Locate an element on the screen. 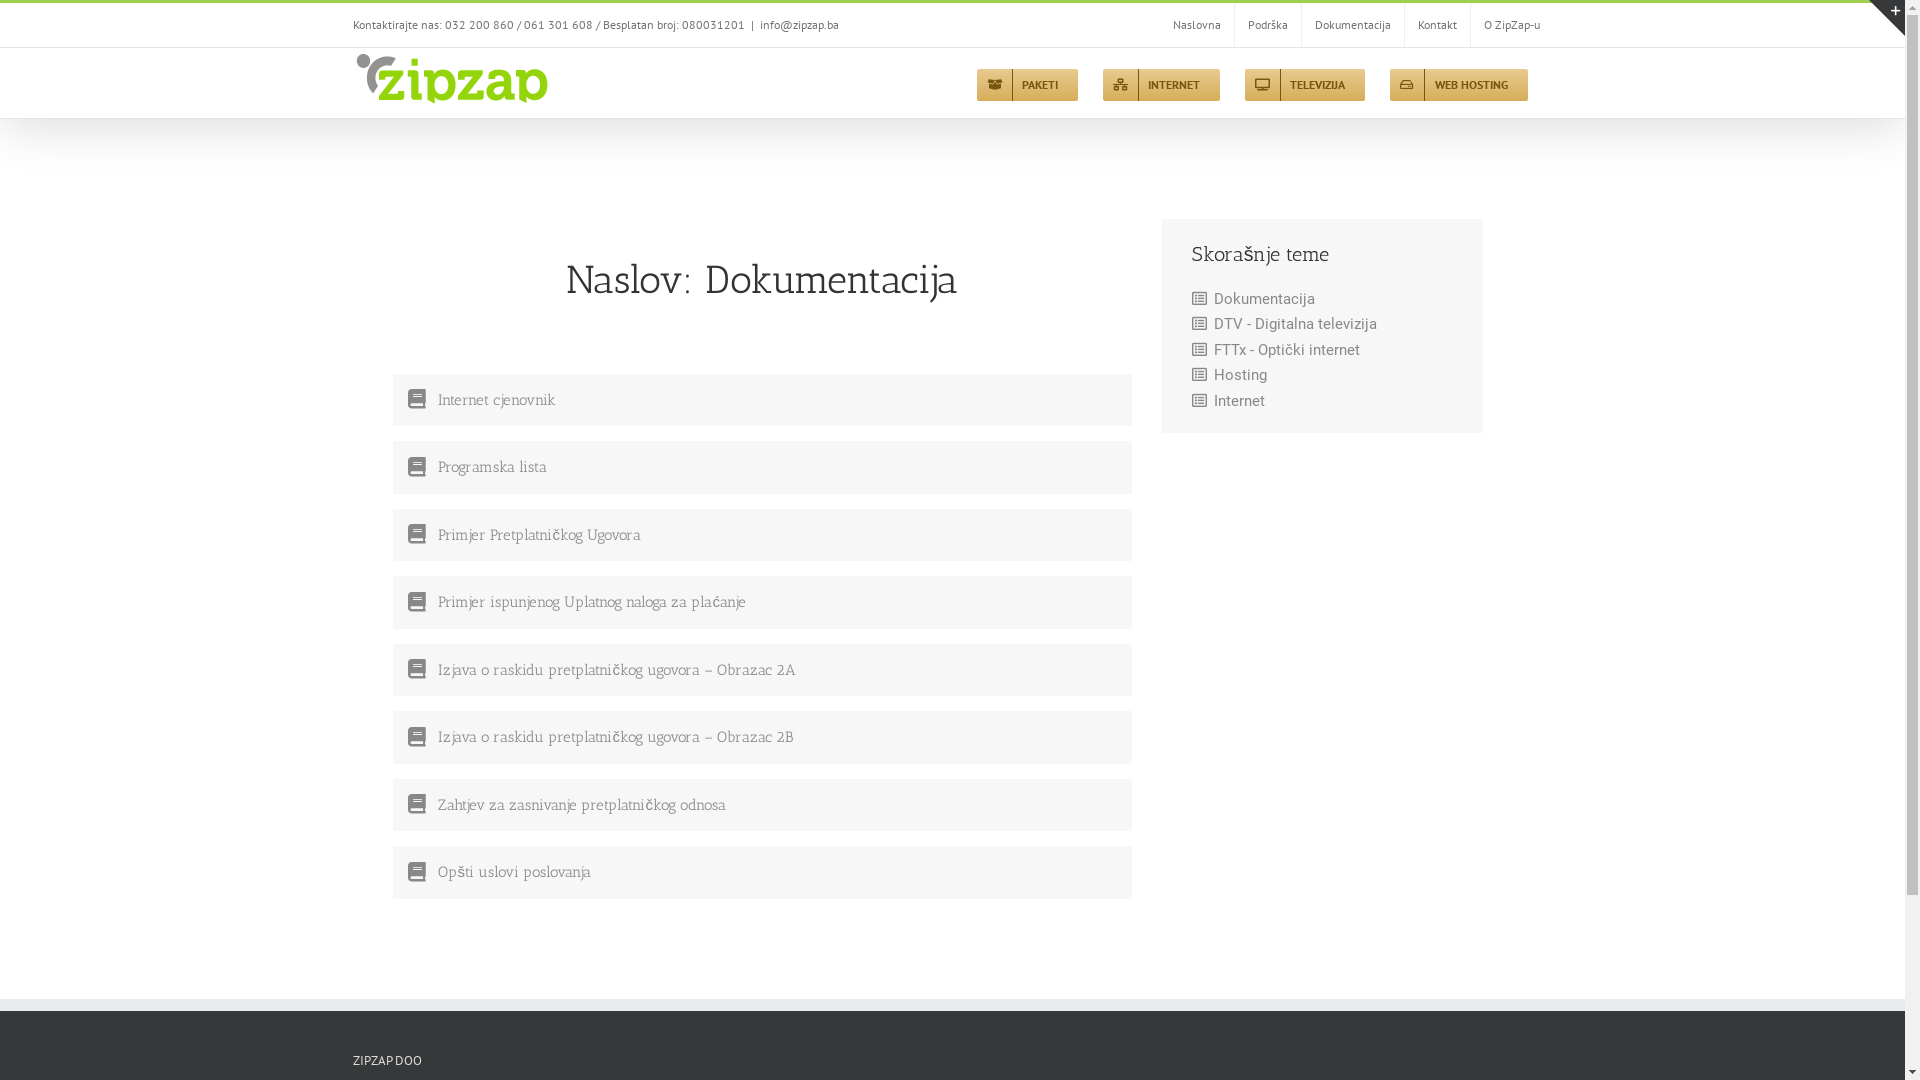  Dokumentacija is located at coordinates (1353, 25).